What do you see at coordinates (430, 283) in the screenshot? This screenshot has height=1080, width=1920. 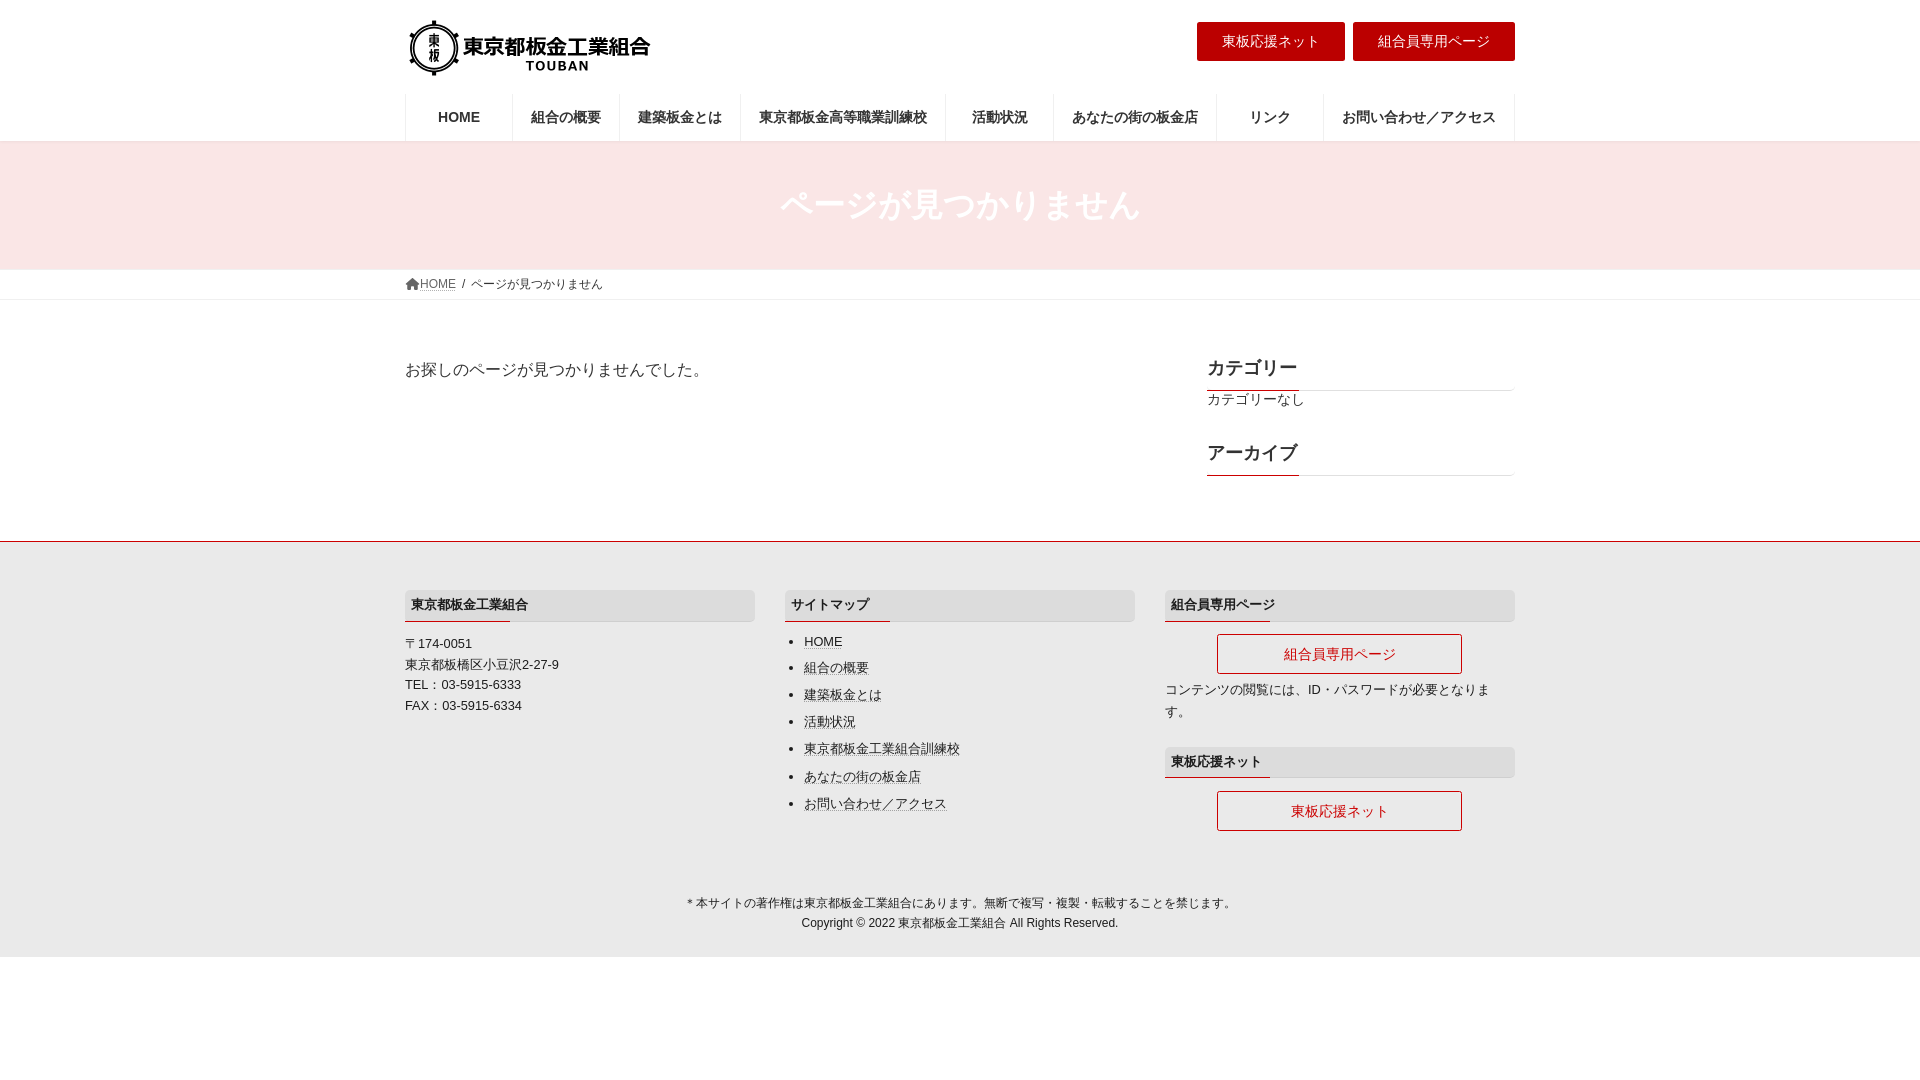 I see `HOME` at bounding box center [430, 283].